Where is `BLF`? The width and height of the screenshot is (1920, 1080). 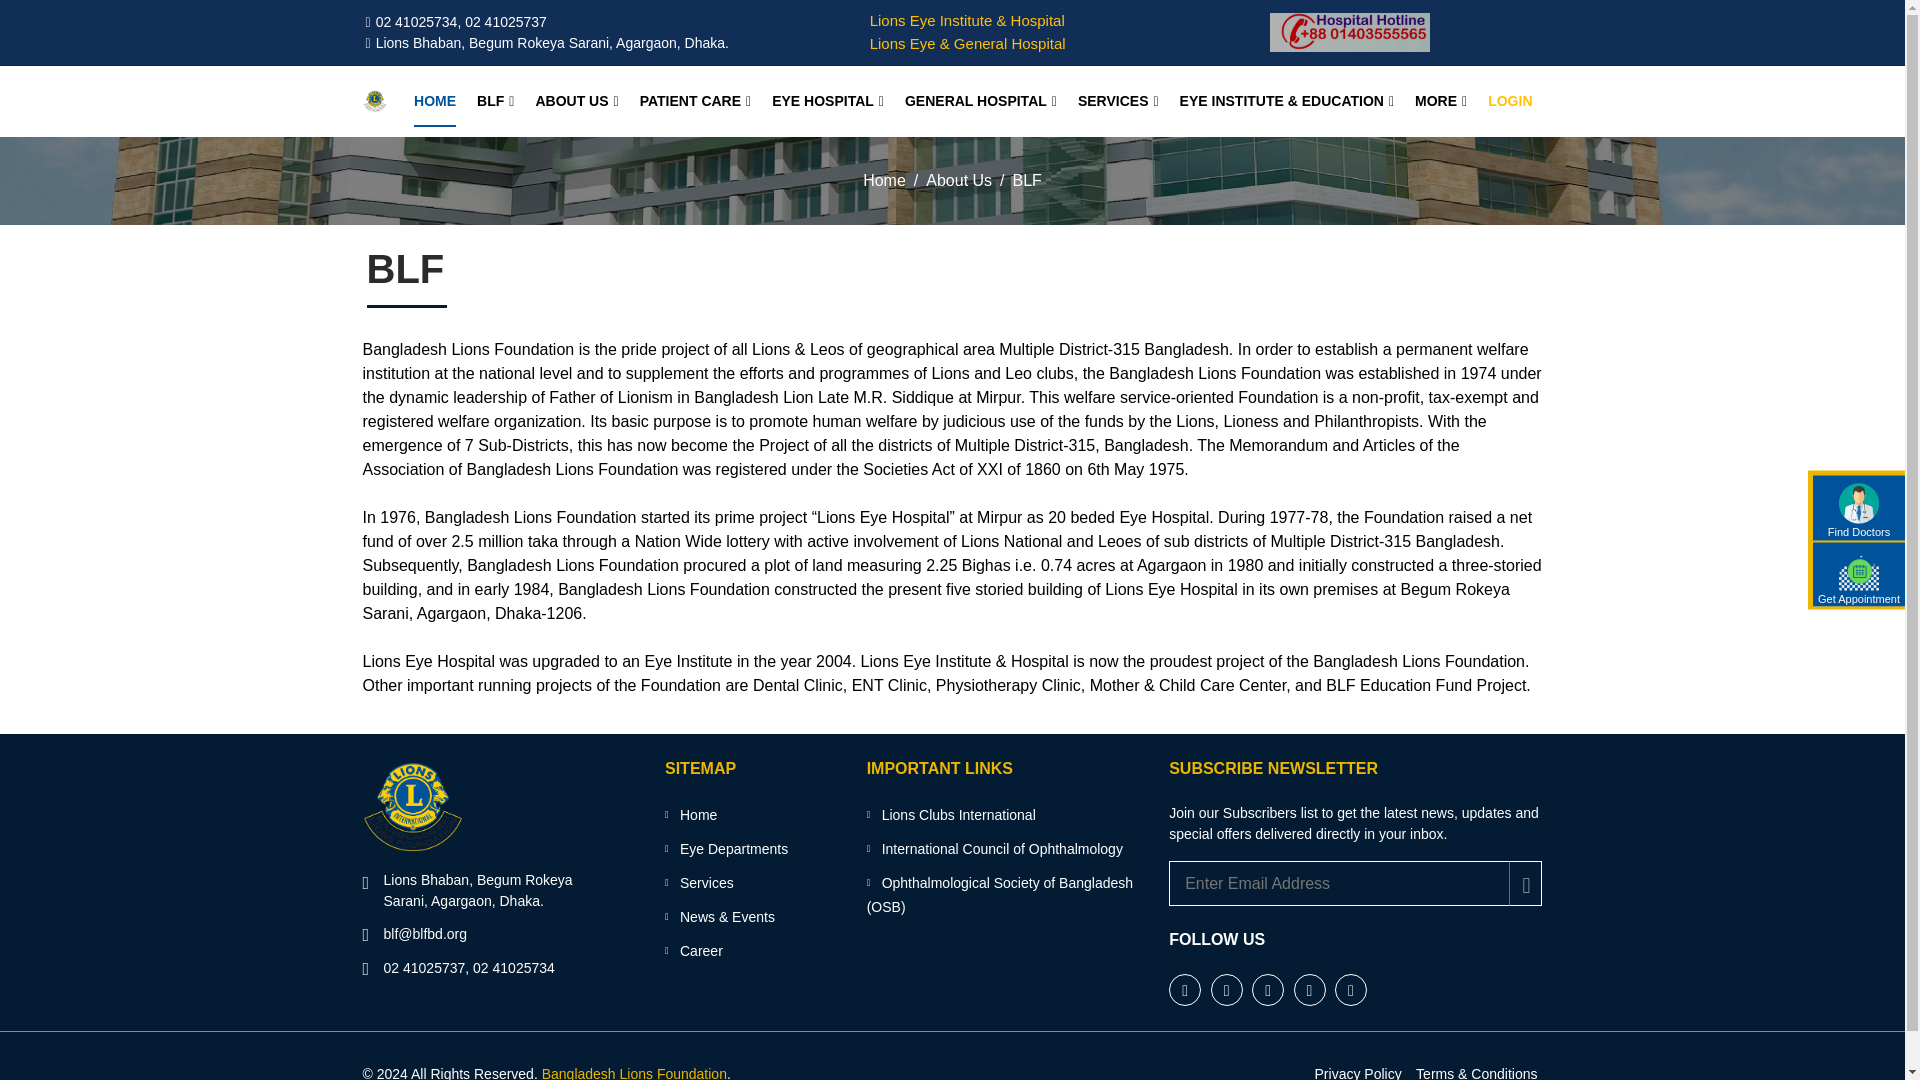
BLF is located at coordinates (495, 101).